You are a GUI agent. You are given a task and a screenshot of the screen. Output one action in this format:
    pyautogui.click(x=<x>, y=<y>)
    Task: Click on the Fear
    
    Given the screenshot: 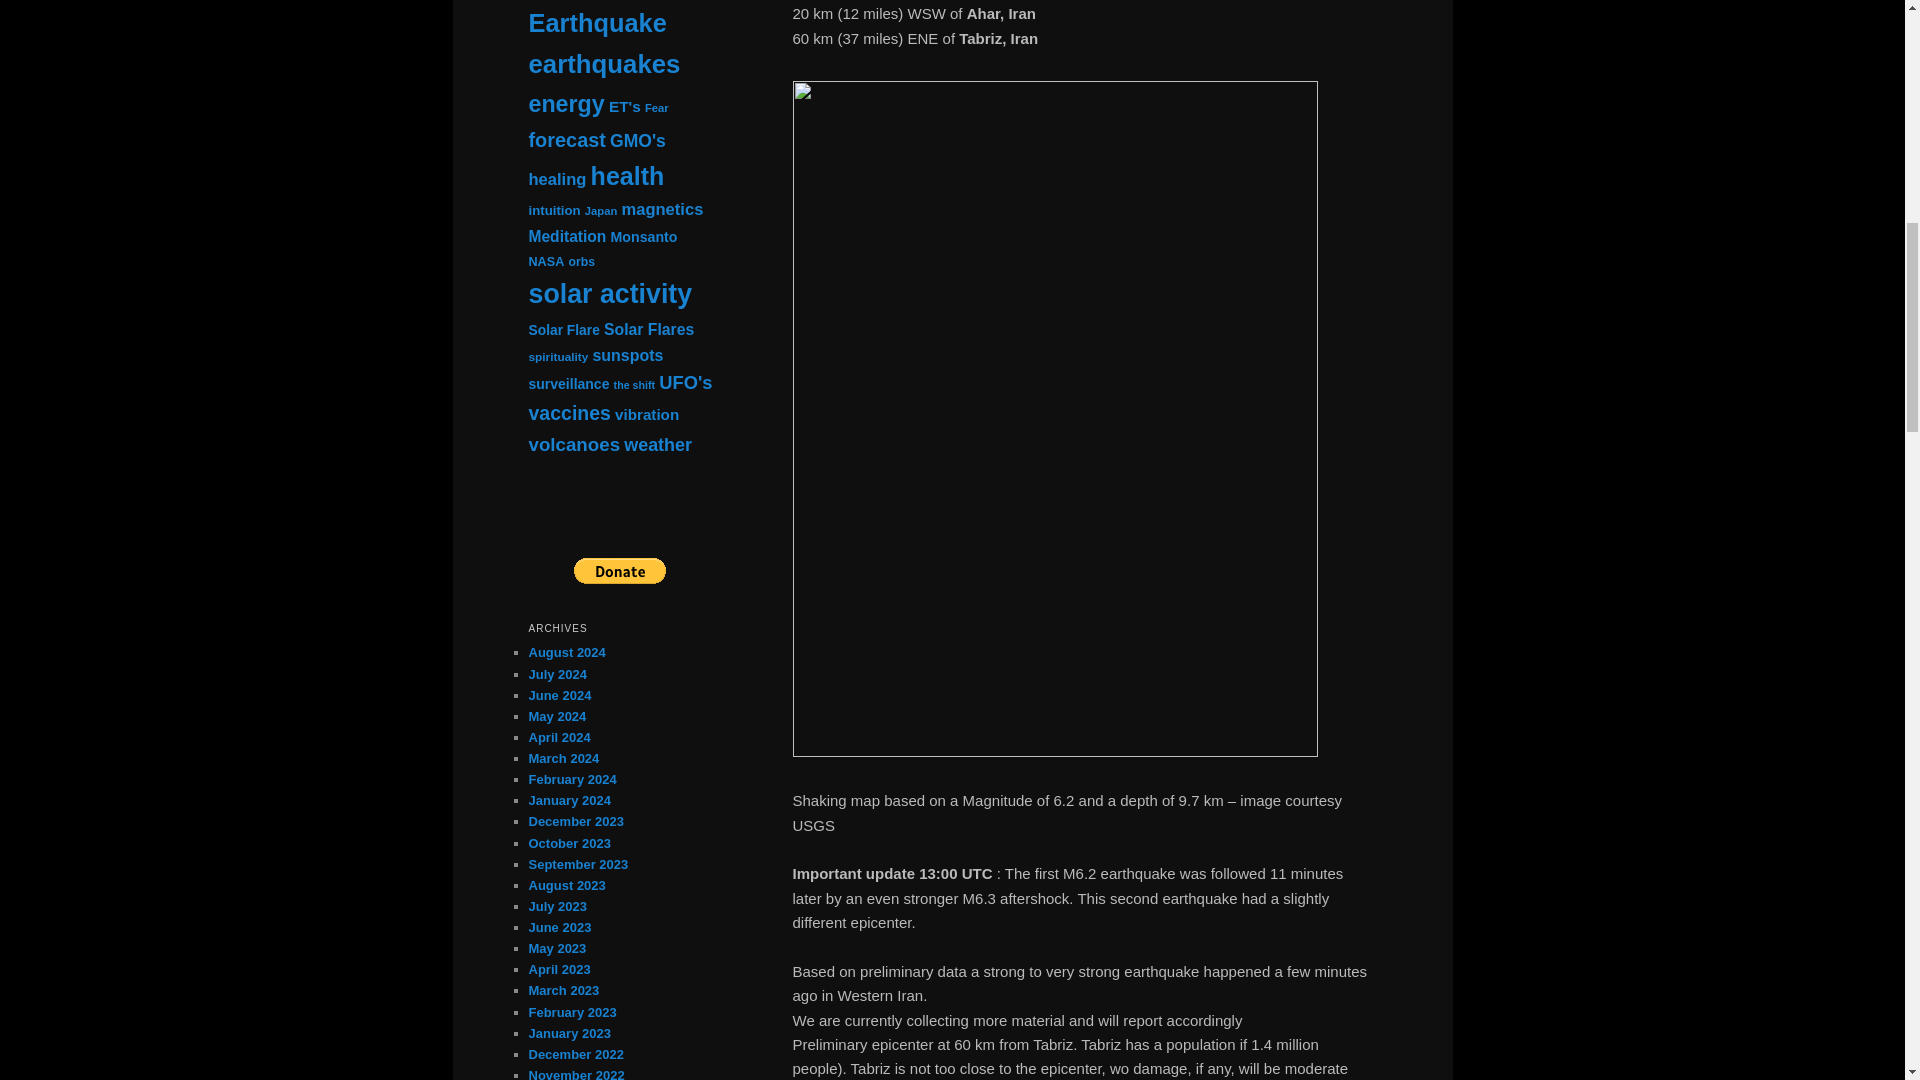 What is the action you would take?
    pyautogui.click(x=656, y=108)
    